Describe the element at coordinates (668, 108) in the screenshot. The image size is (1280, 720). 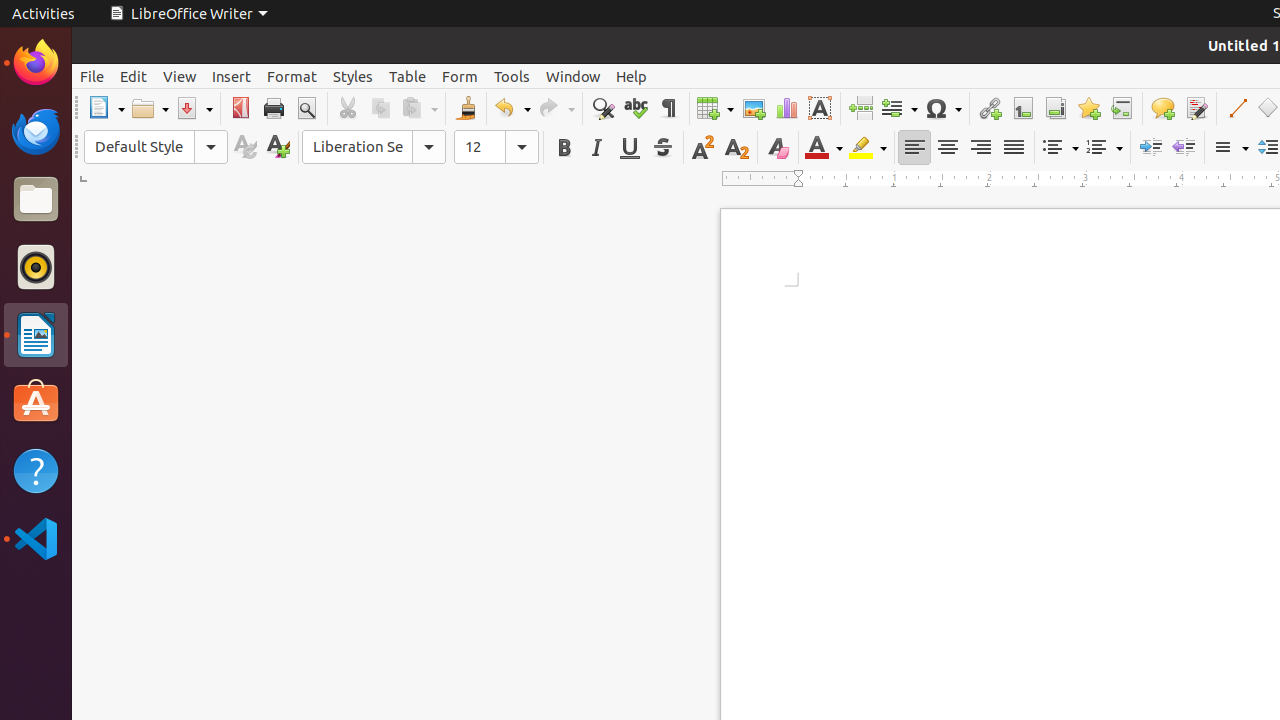
I see `Formatting Marks` at that location.